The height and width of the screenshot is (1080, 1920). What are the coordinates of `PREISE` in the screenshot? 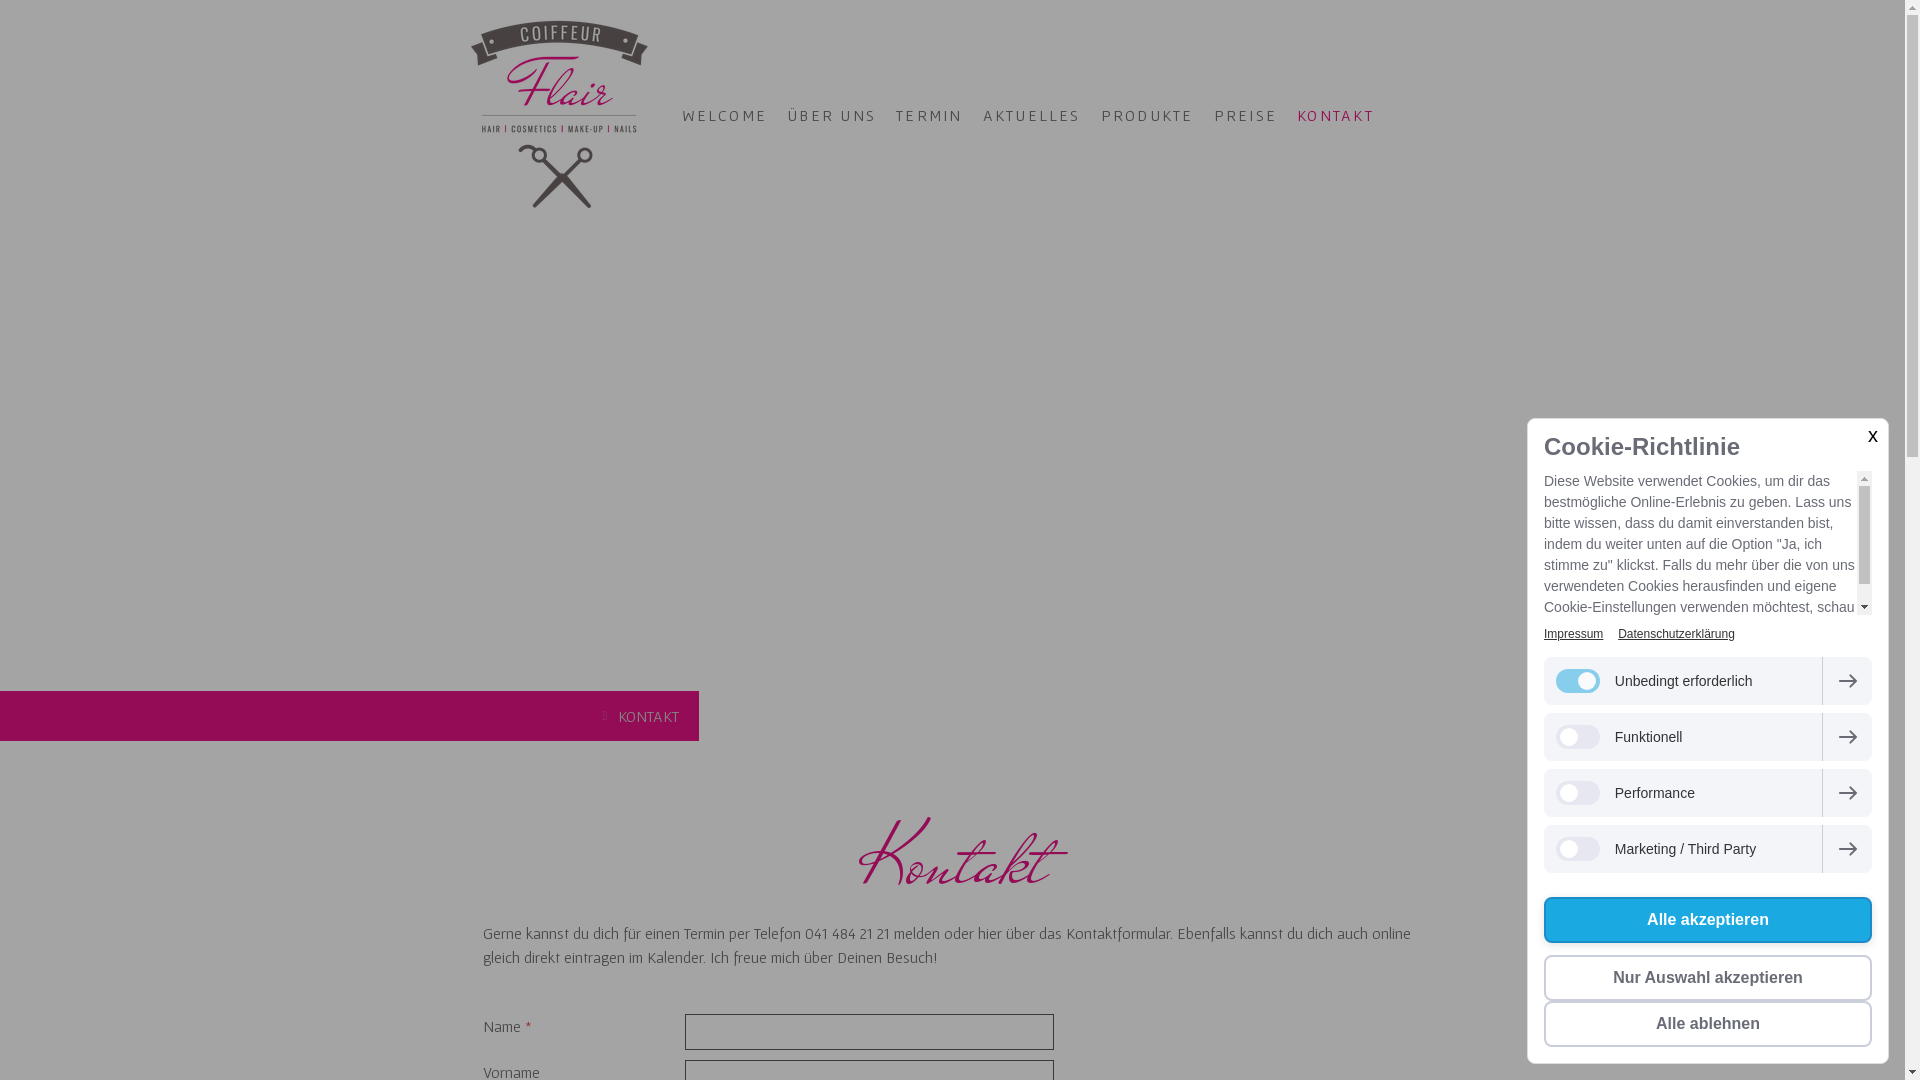 It's located at (1246, 115).